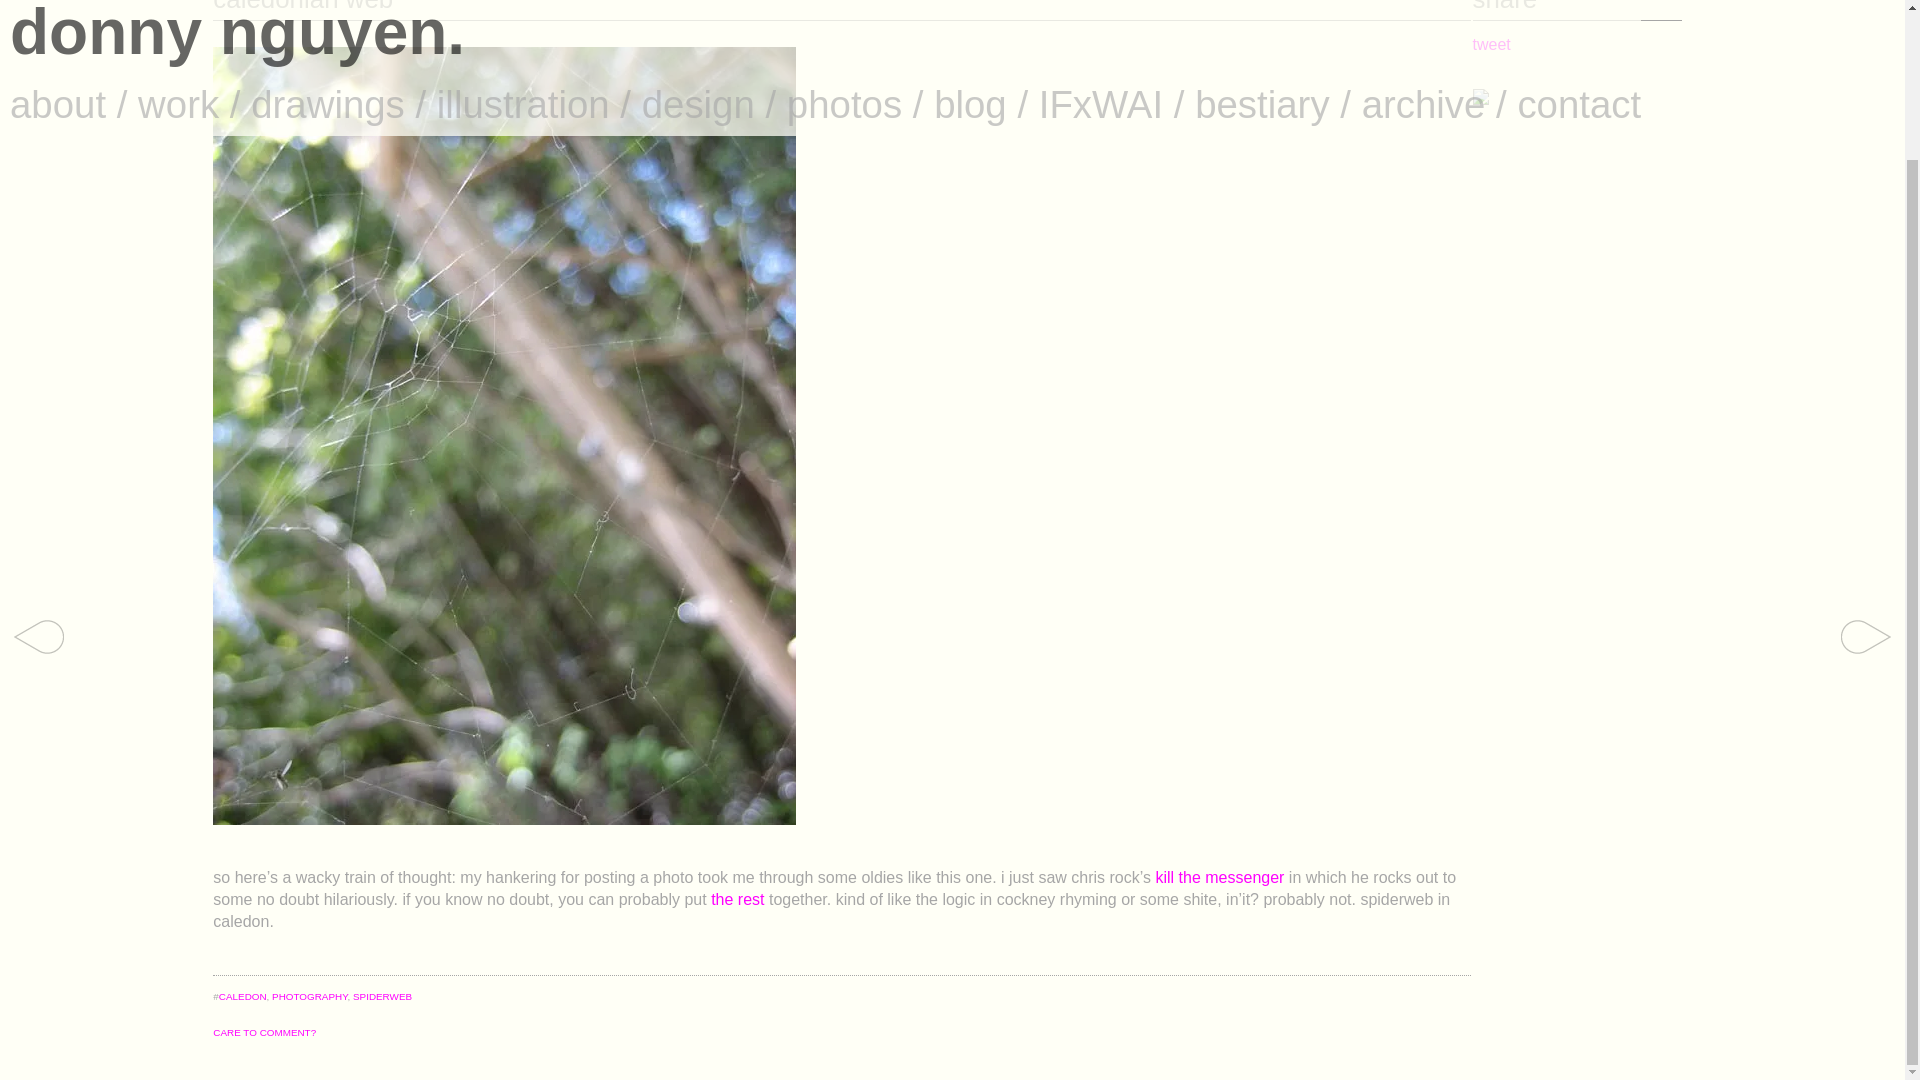 Image resolution: width=1920 pixels, height=1080 pixels. Describe the element at coordinates (382, 996) in the screenshot. I see `SPIDERWEB` at that location.